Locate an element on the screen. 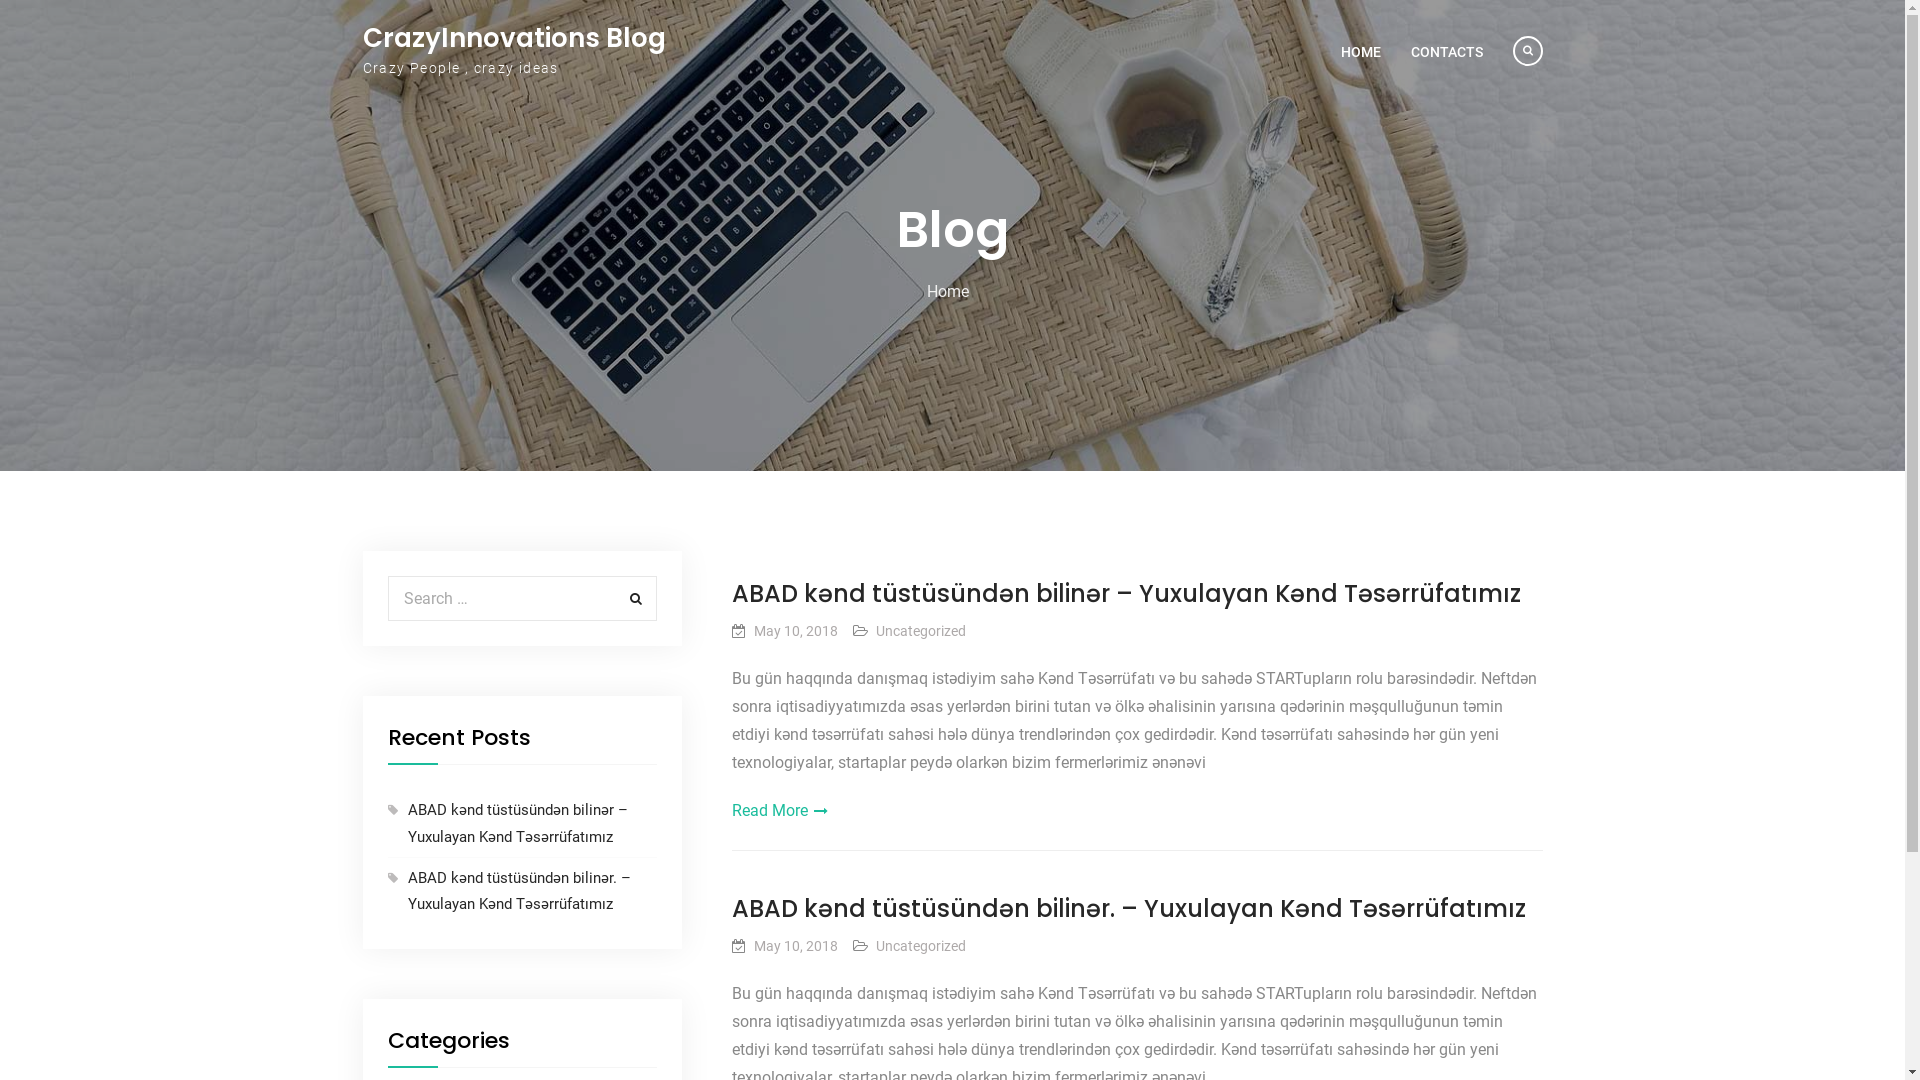 This screenshot has width=1920, height=1080. May 10, 2018 is located at coordinates (796, 631).